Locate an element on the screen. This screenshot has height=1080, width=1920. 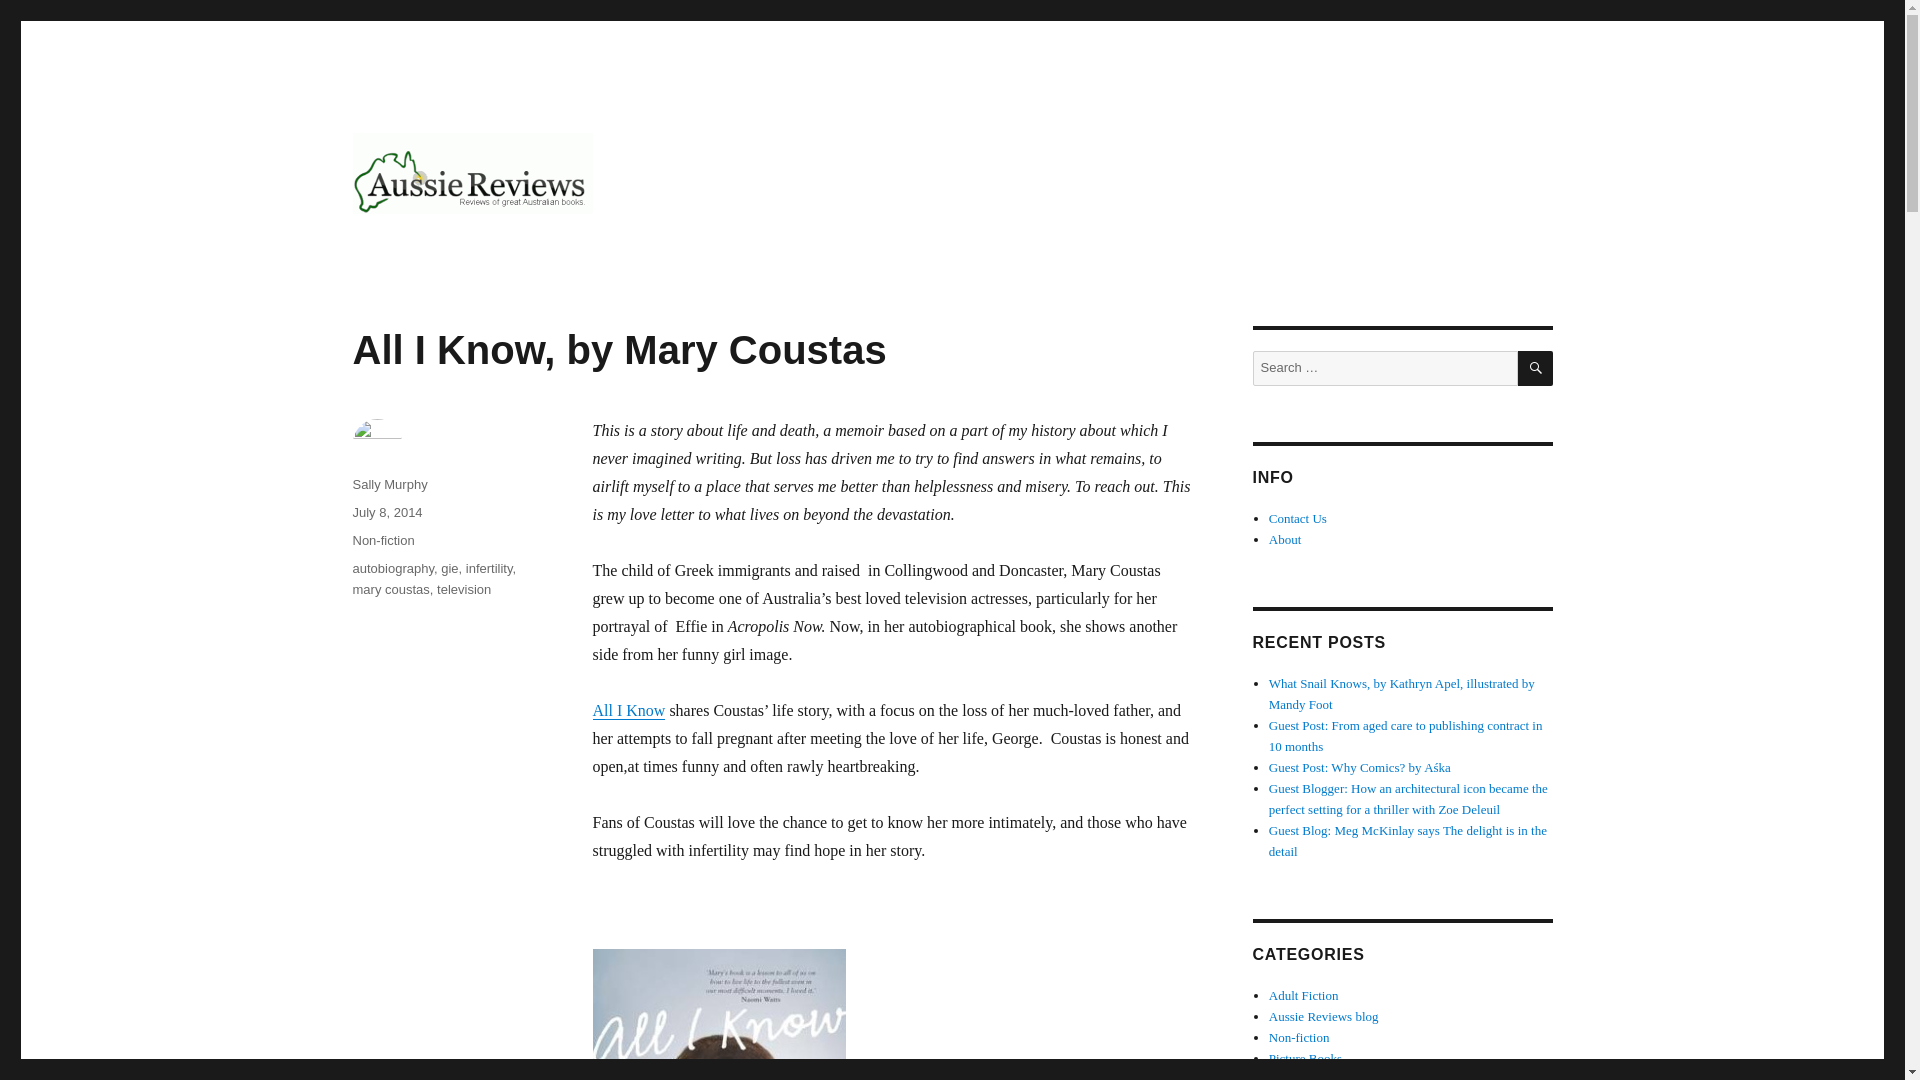
Sally Murphy is located at coordinates (388, 484).